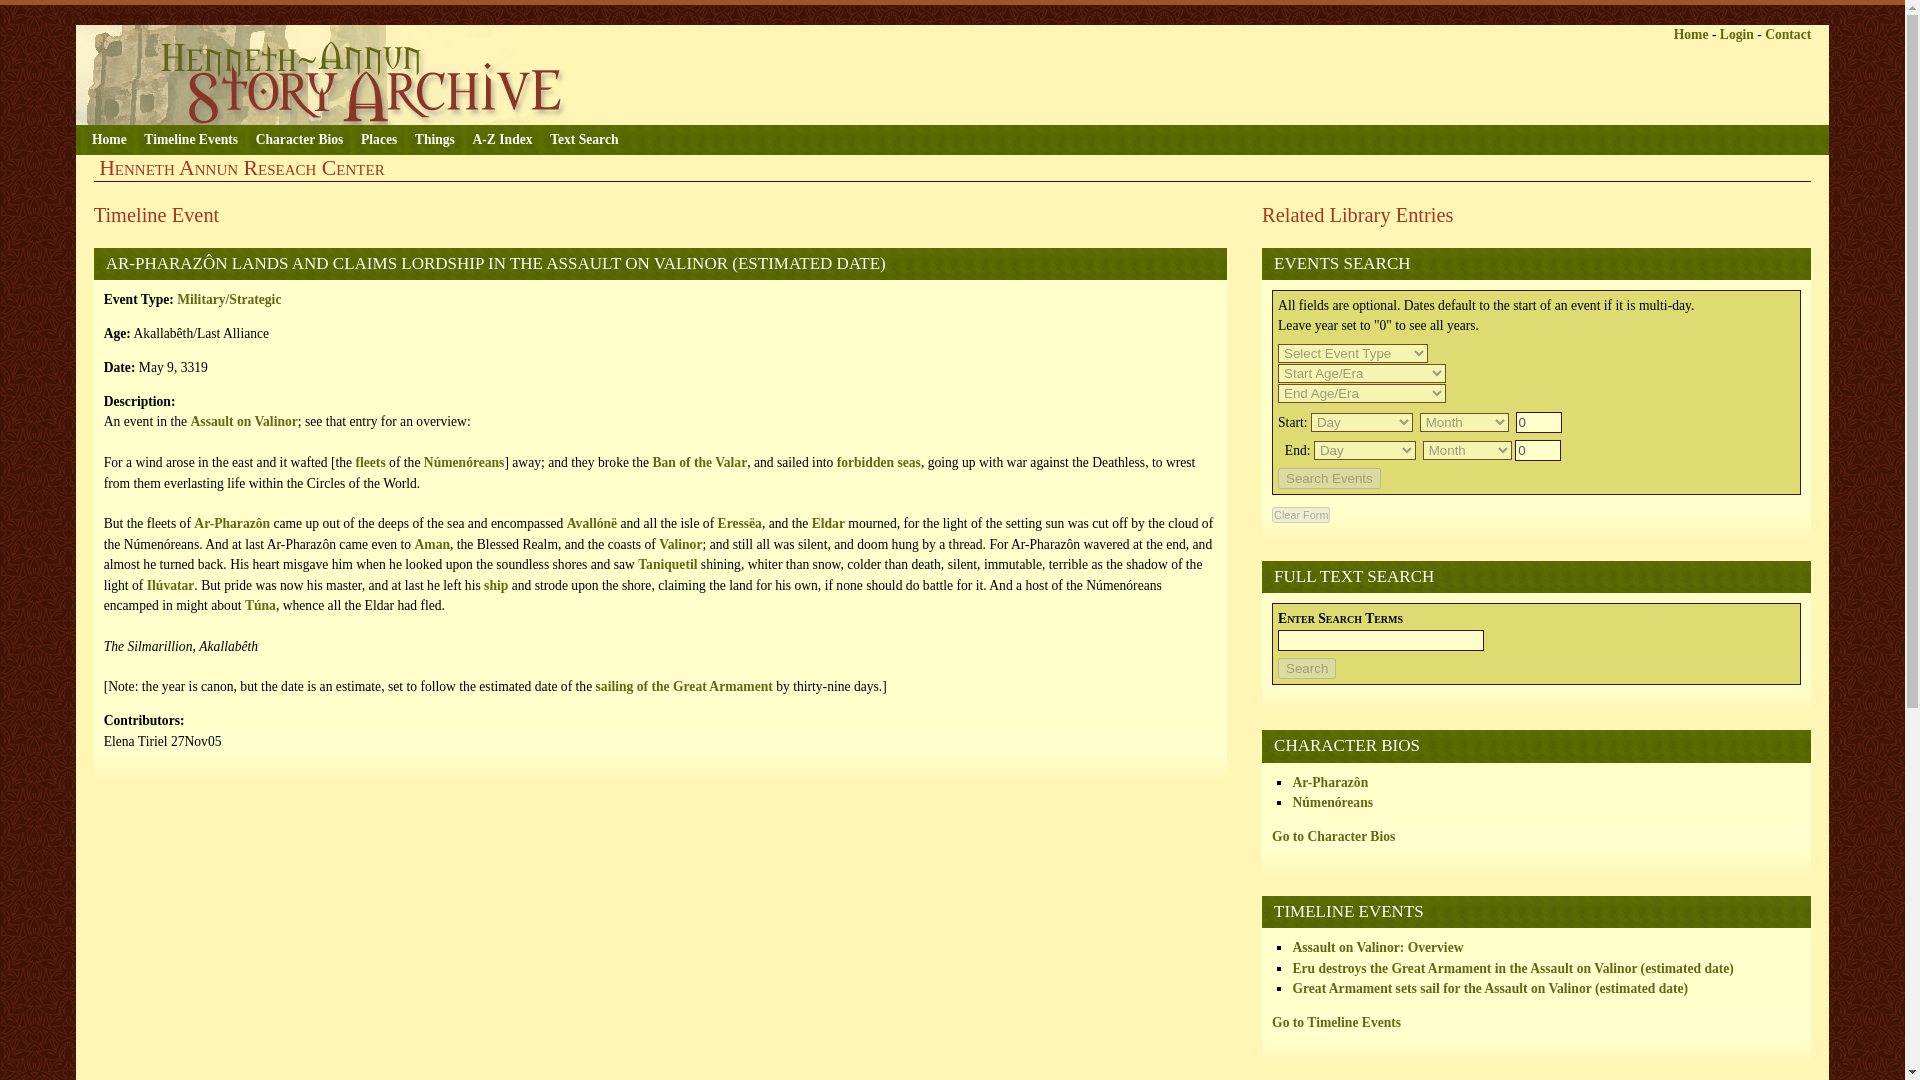  I want to click on Search, so click(1307, 668).